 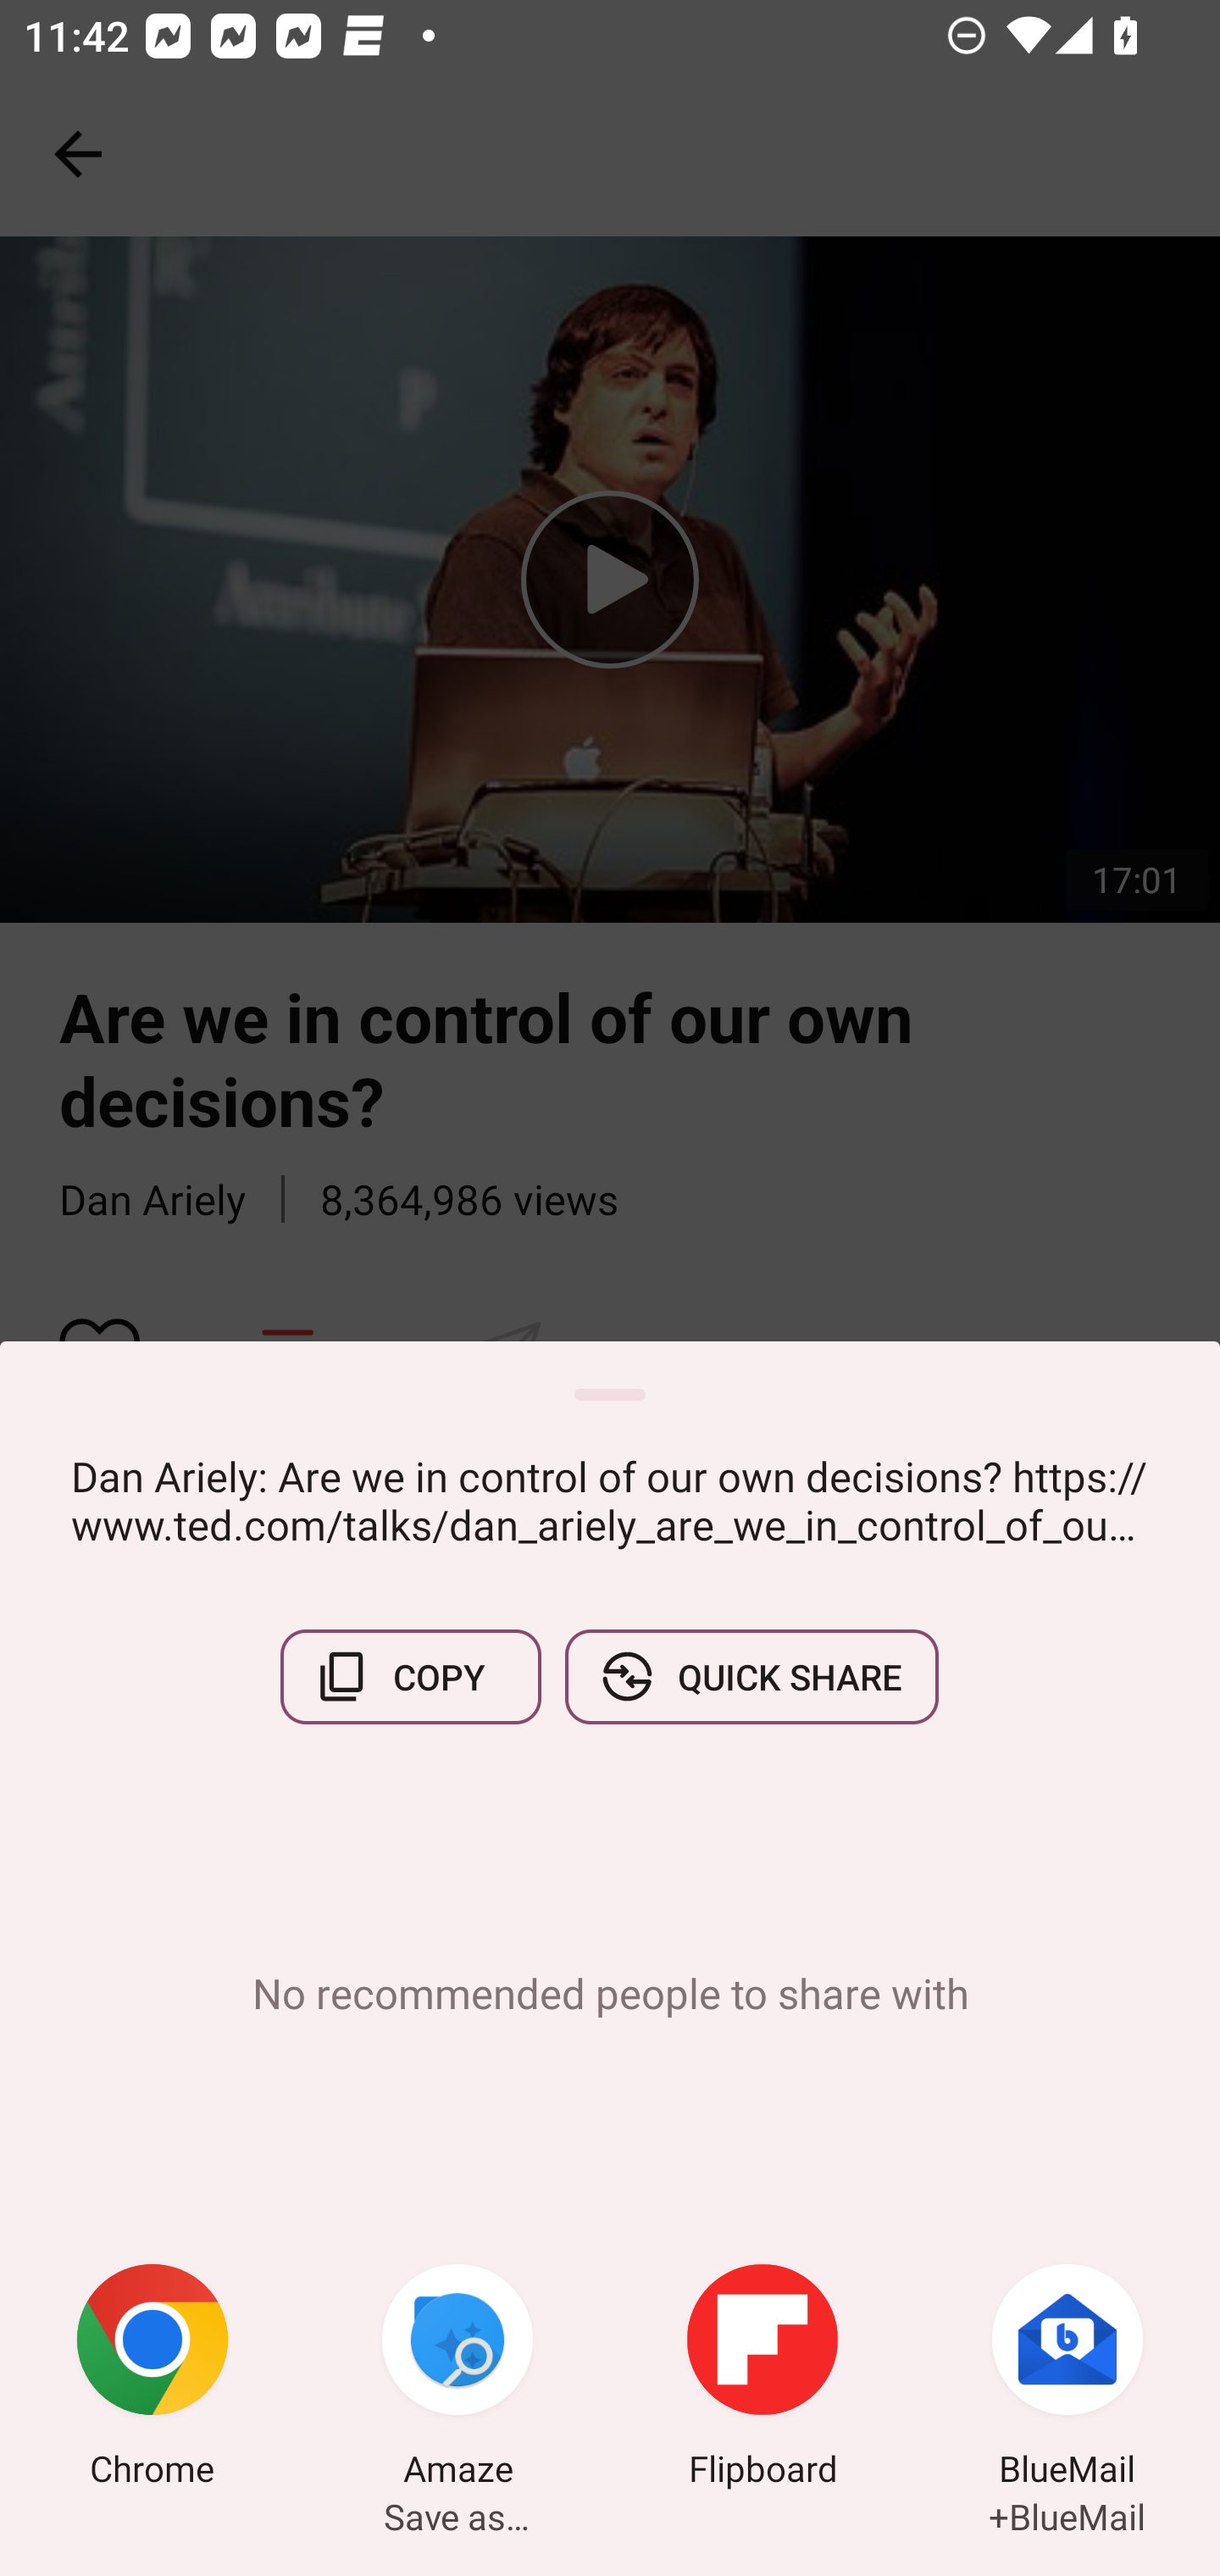 What do you see at coordinates (1067, 2379) in the screenshot?
I see `BlueMail +BlueMail` at bounding box center [1067, 2379].